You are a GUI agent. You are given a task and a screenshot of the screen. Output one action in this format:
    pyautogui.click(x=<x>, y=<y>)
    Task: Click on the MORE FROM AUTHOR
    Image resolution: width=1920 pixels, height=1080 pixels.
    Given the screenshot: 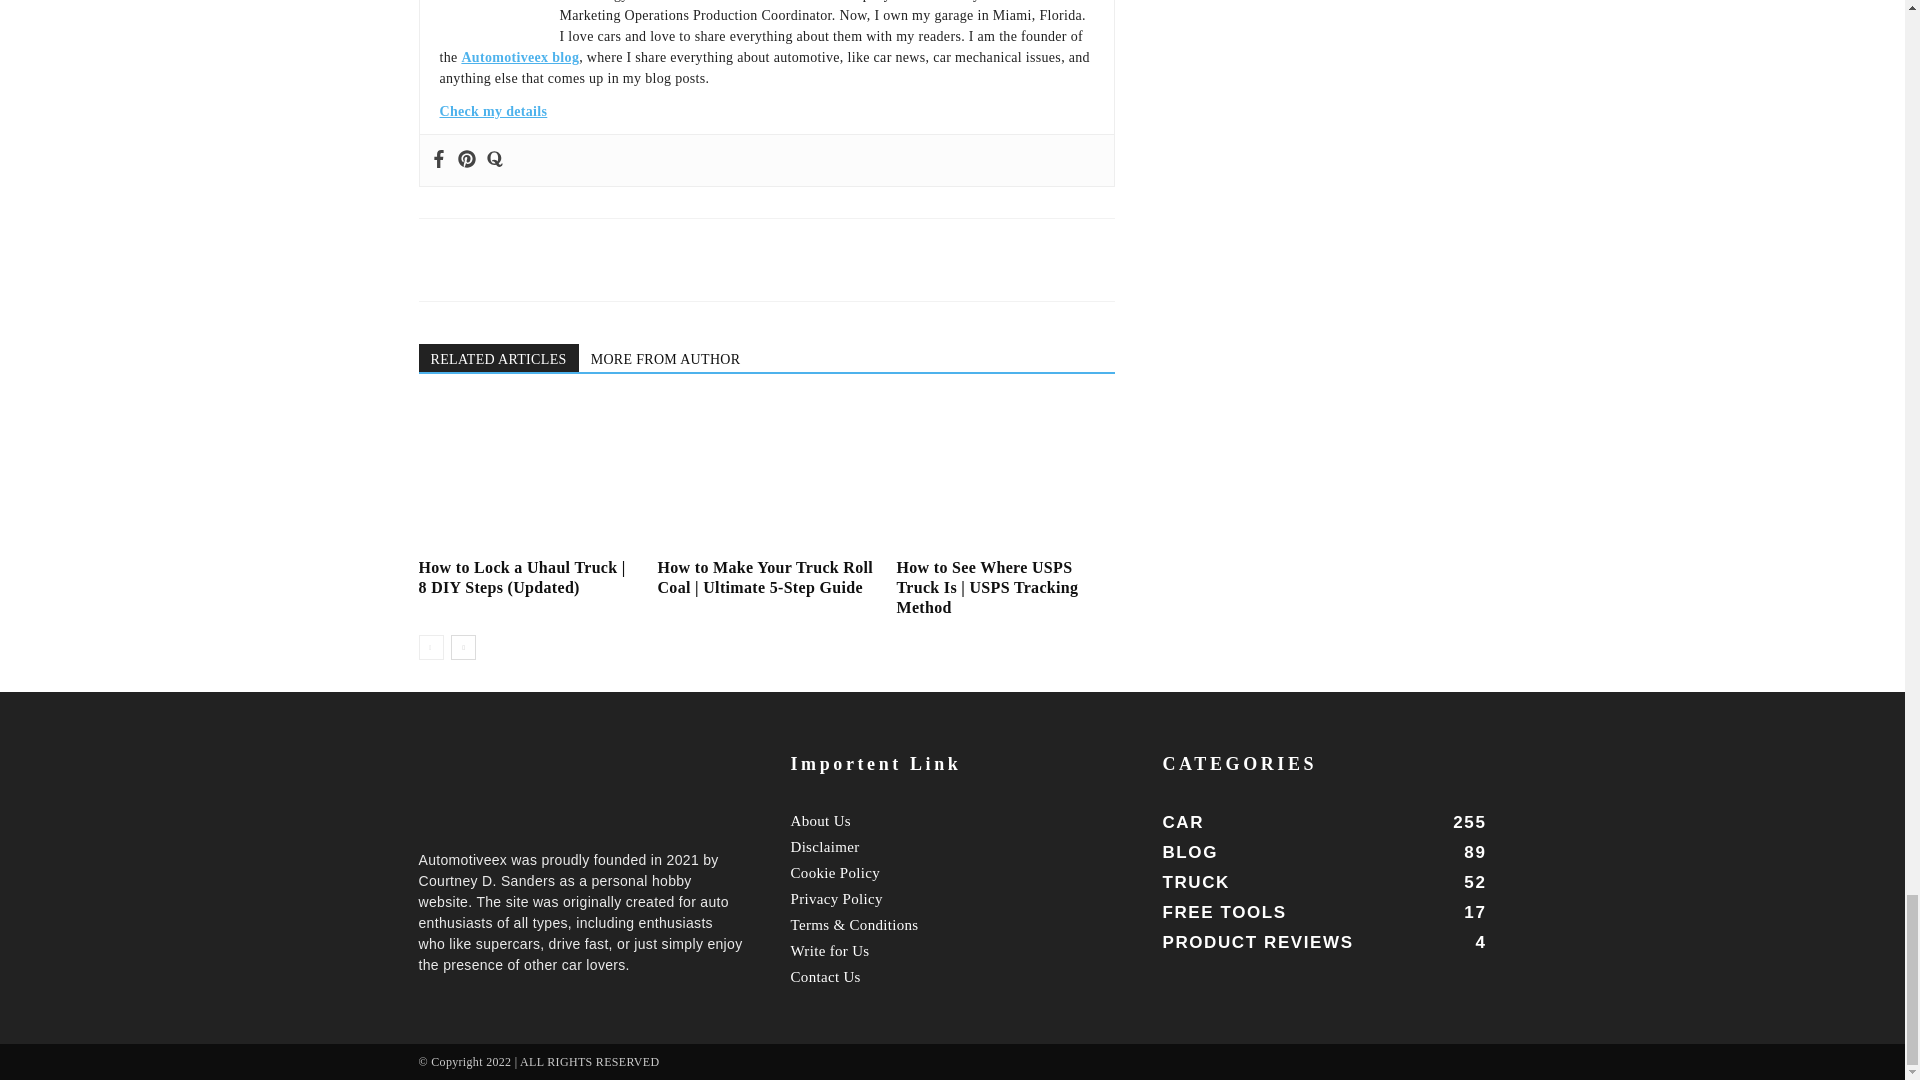 What is the action you would take?
    pyautogui.click(x=666, y=358)
    